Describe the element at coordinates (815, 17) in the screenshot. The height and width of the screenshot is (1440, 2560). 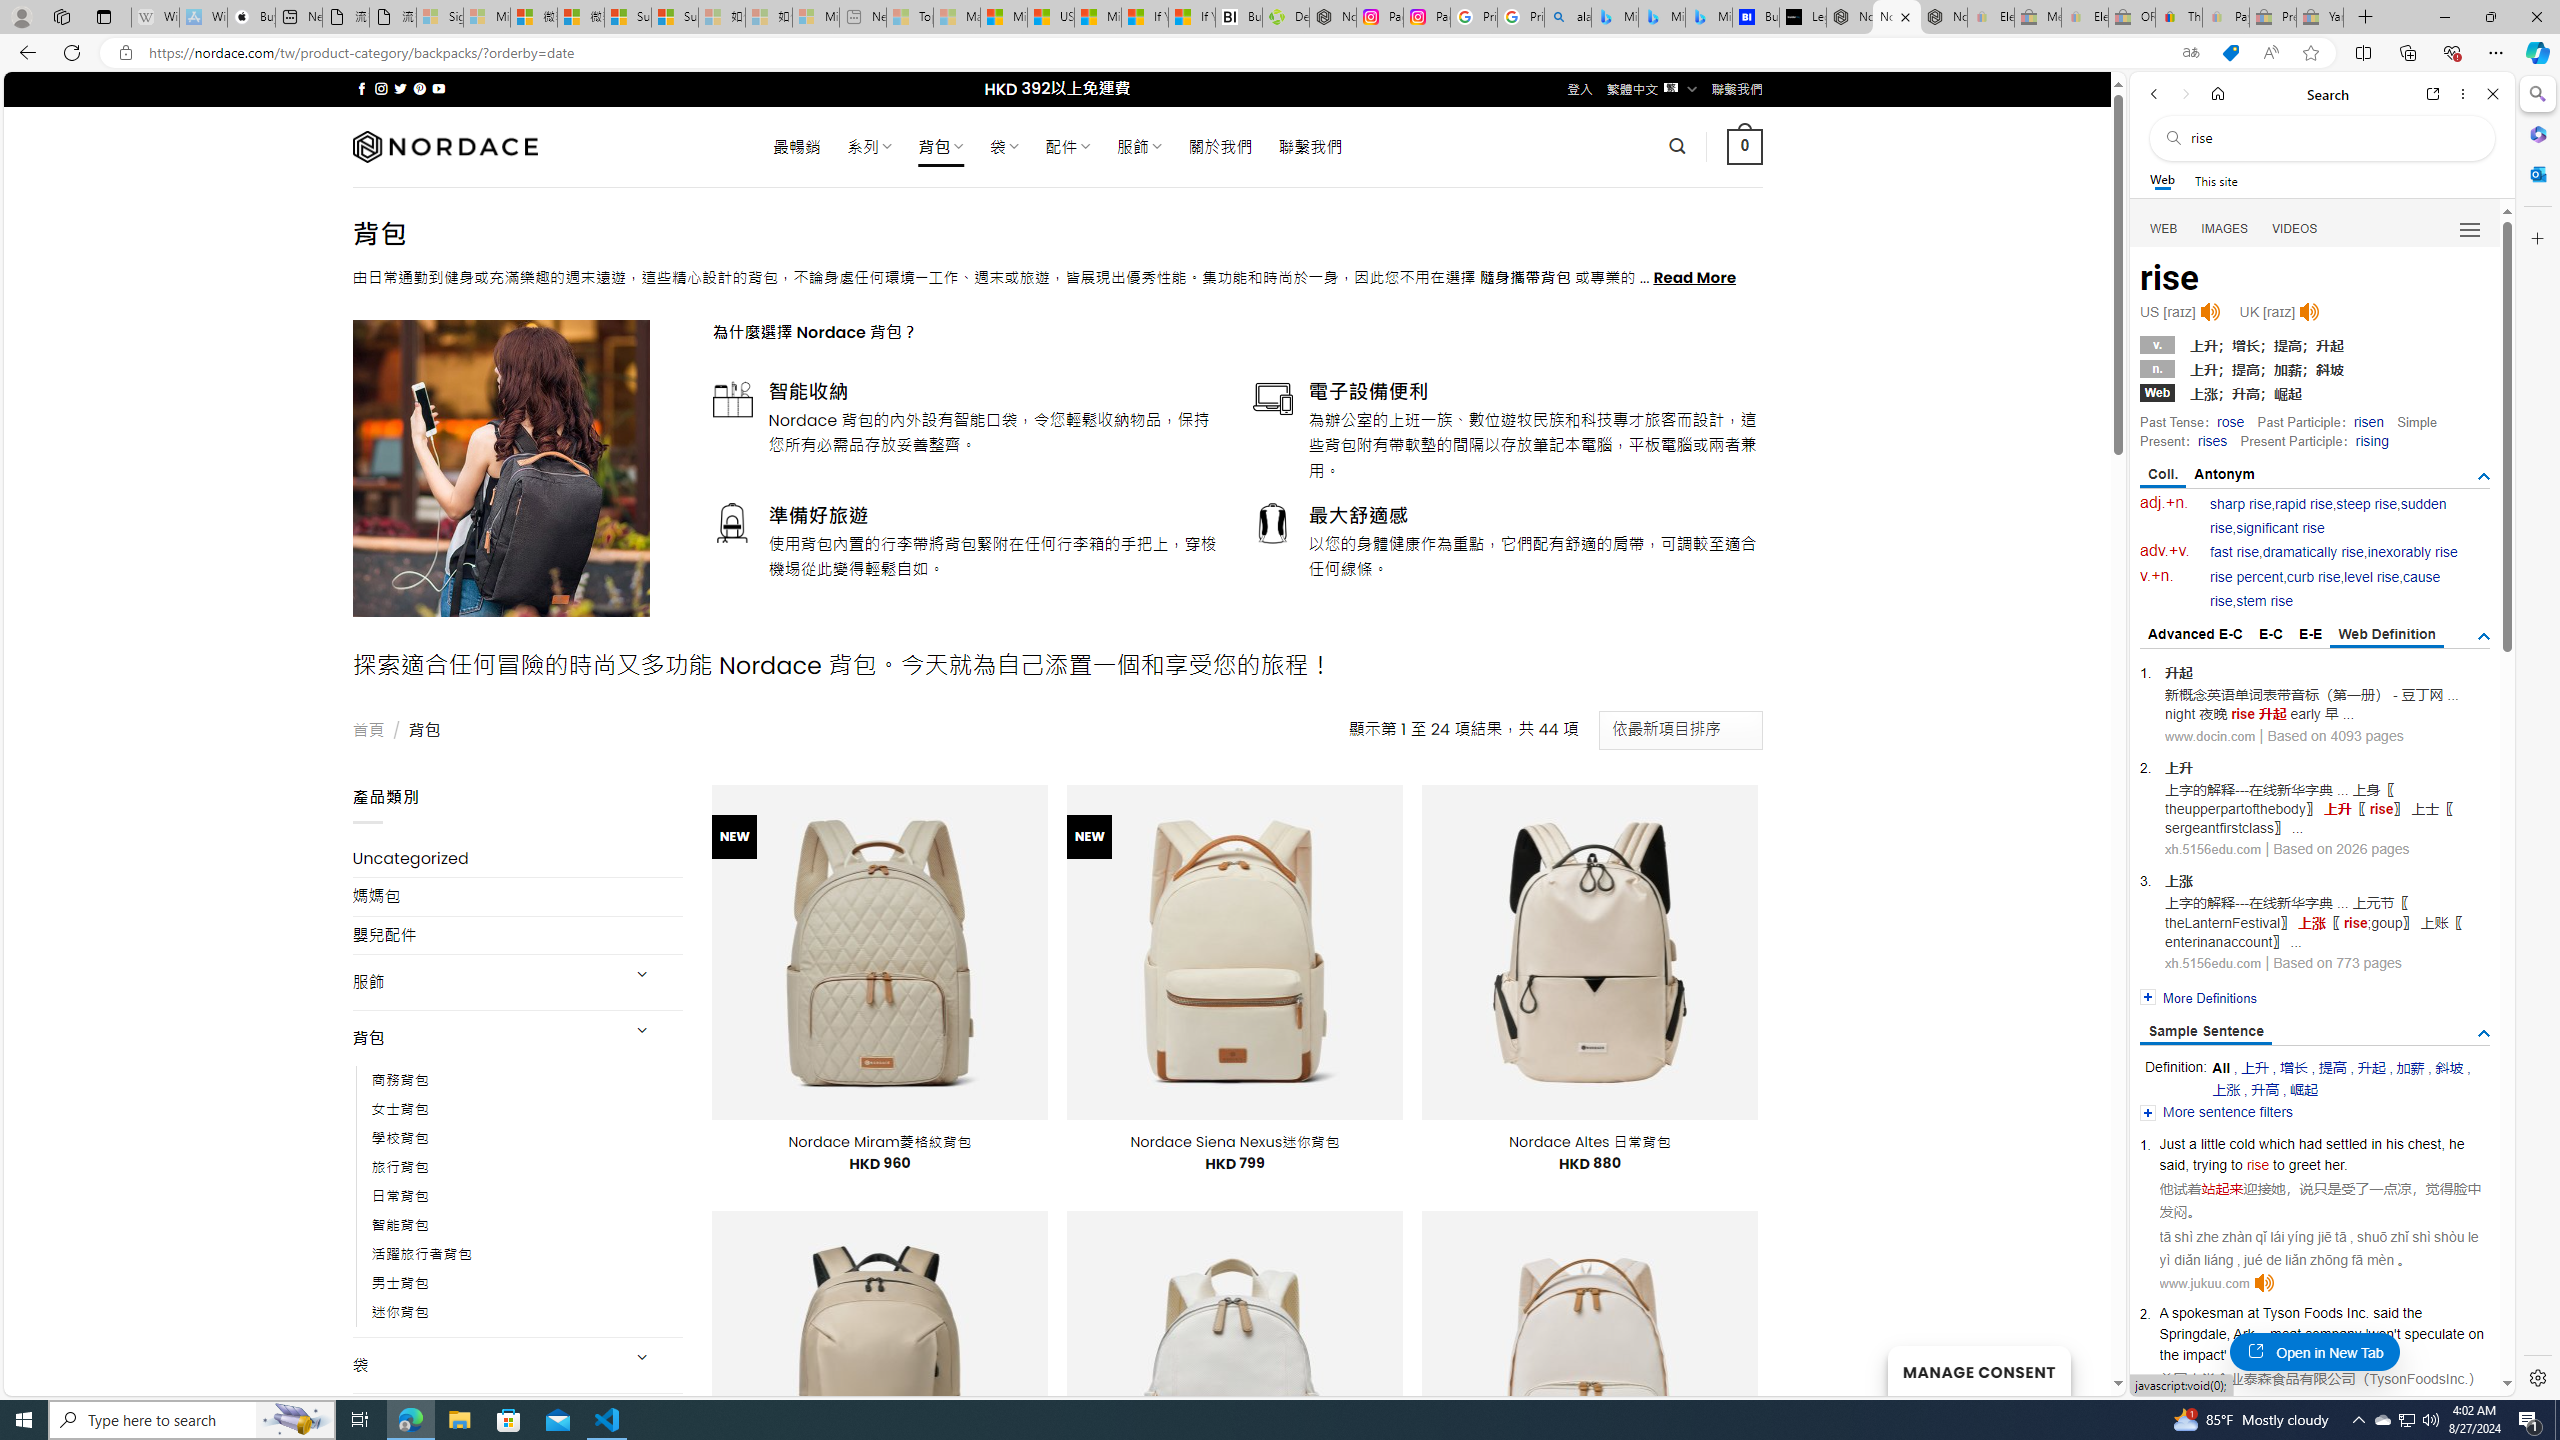
I see `Microsoft account | Account Checkup - Sleeping` at that location.